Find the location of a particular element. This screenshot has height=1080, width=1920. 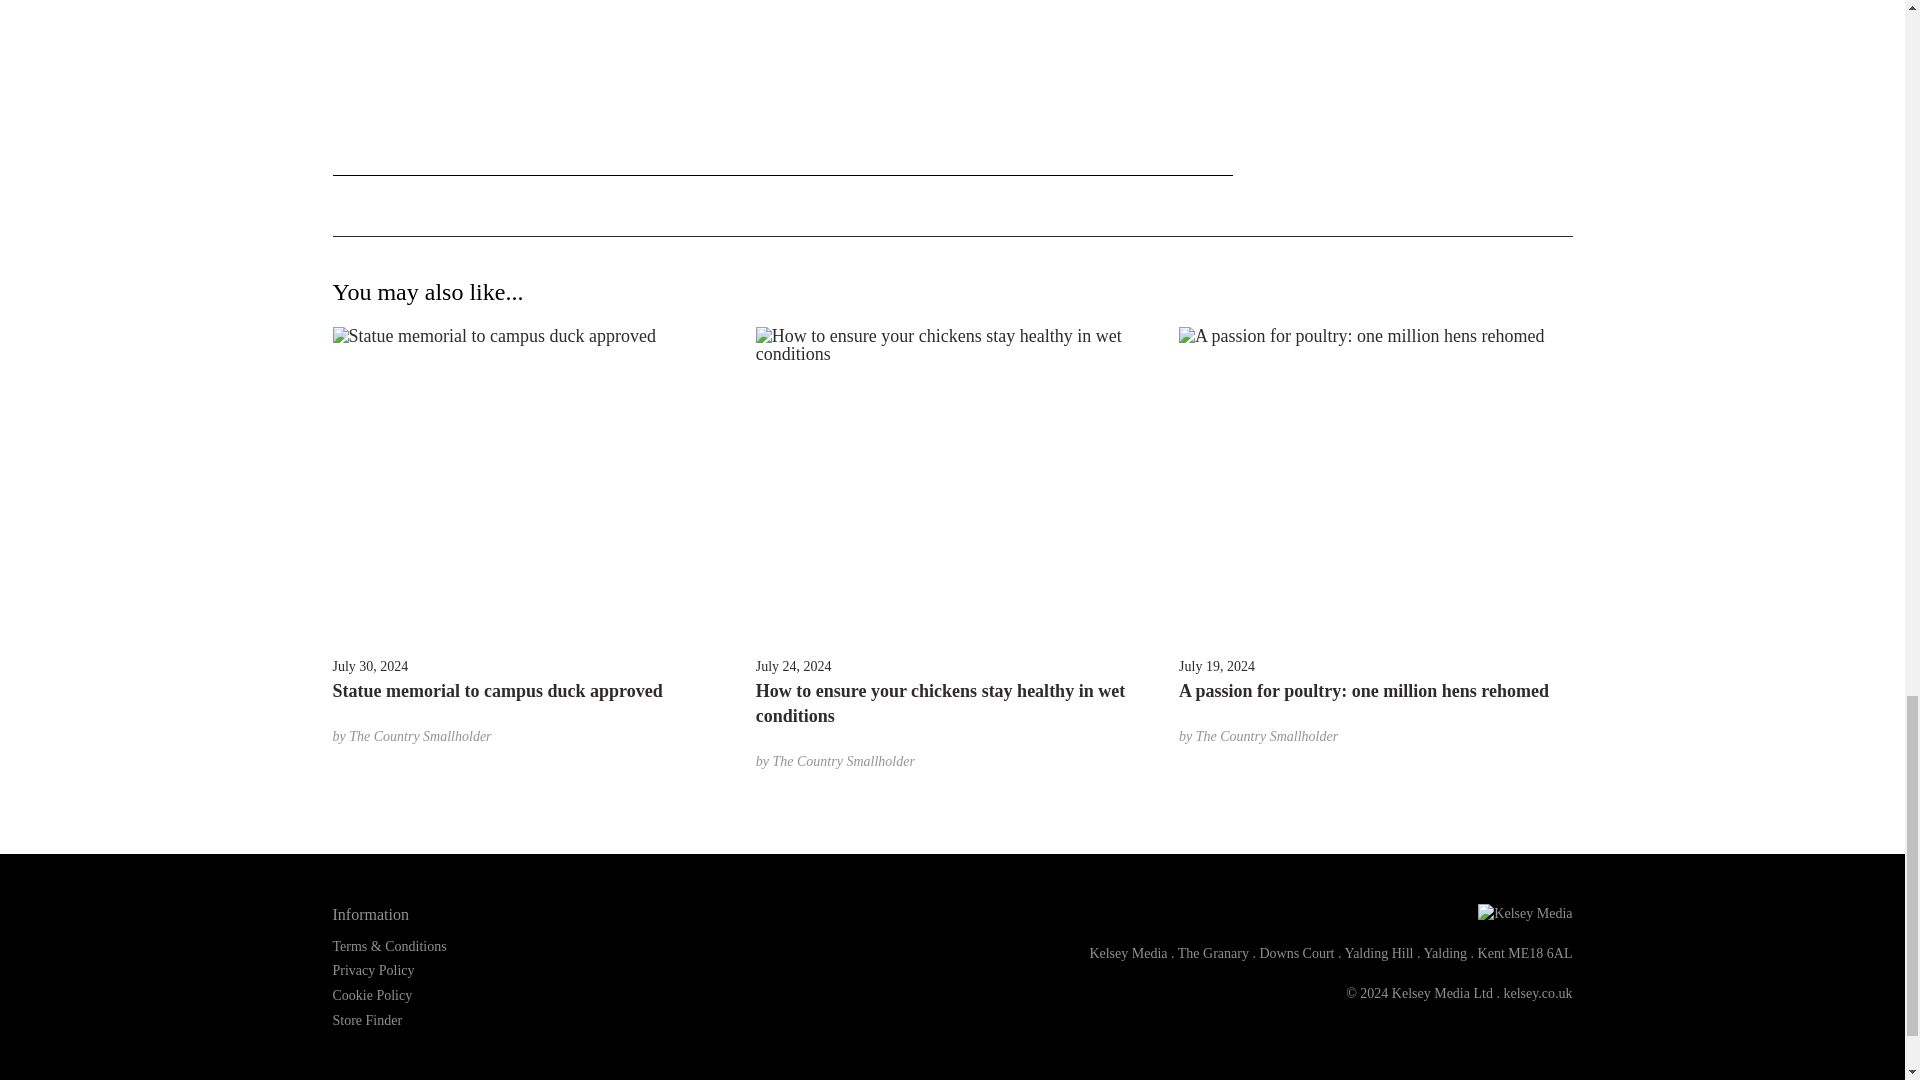

Cookie Policy is located at coordinates (372, 996).